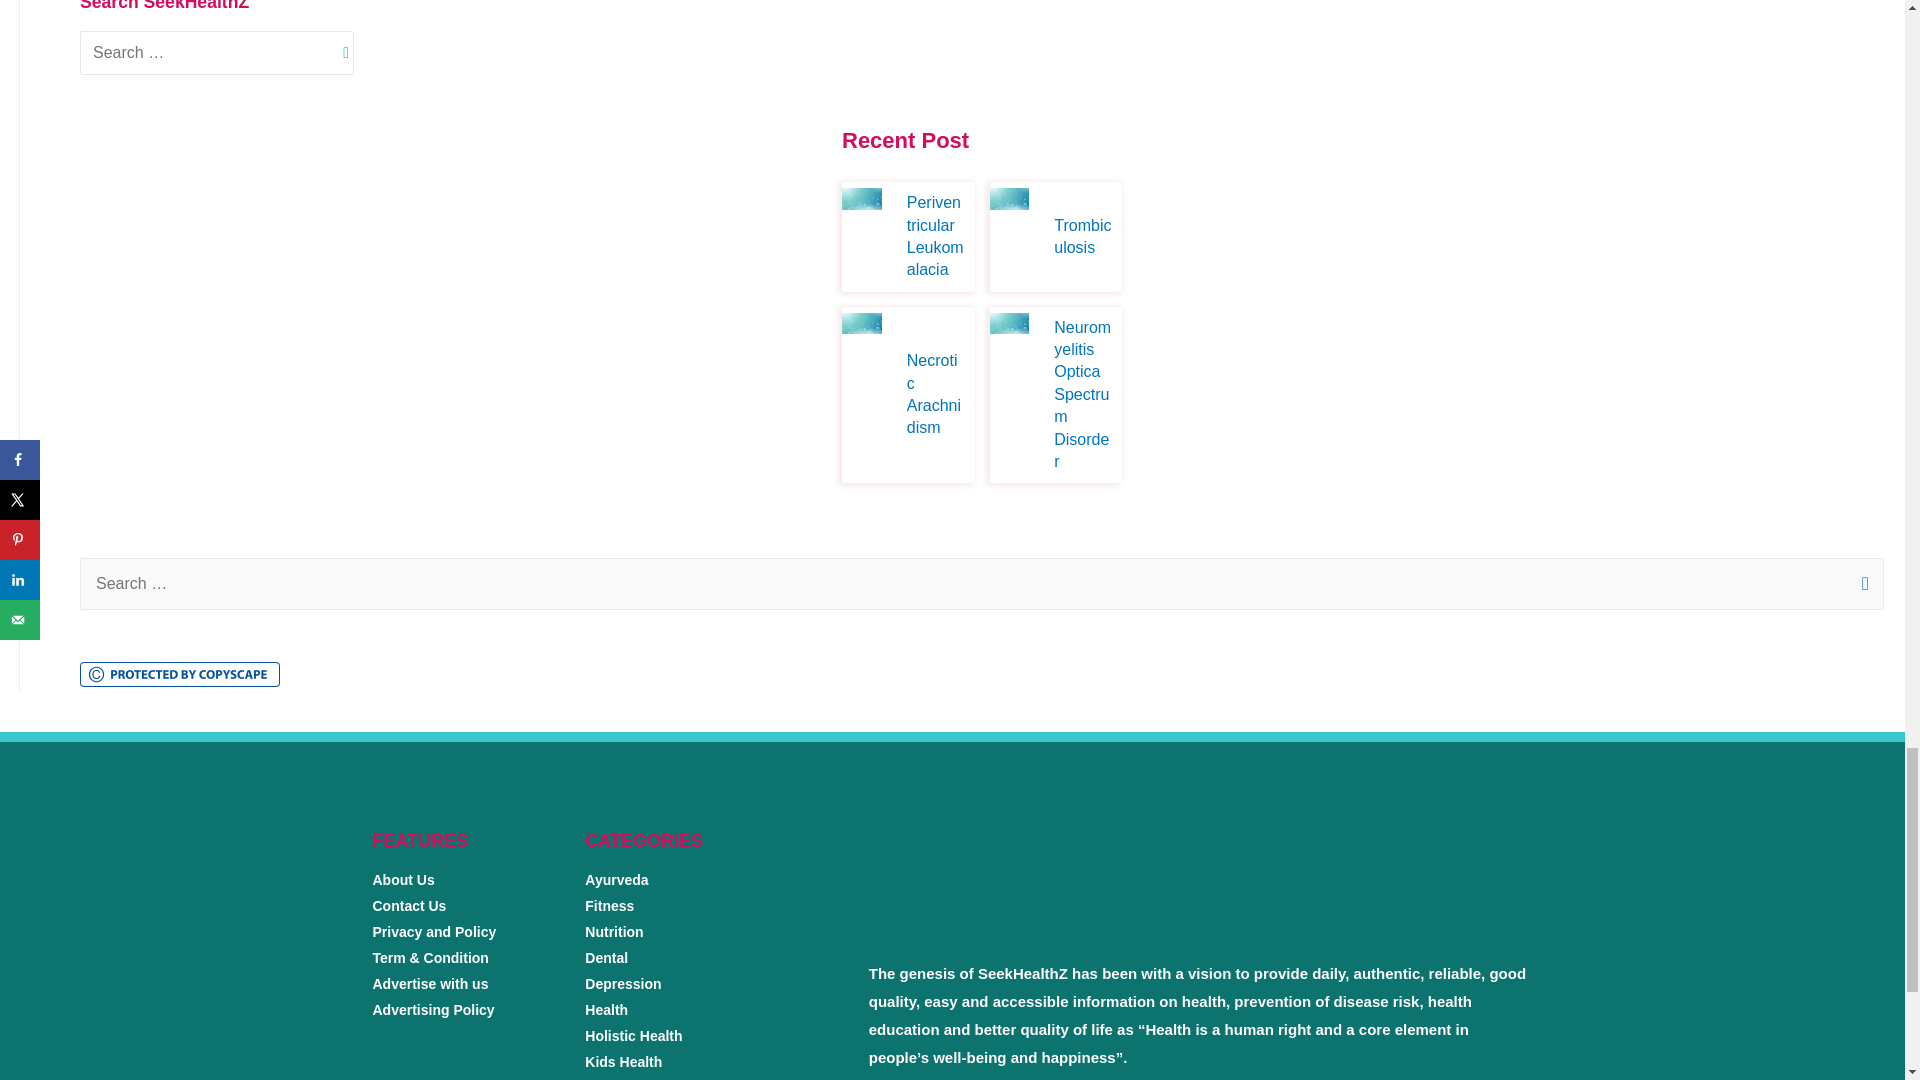 The width and height of the screenshot is (1920, 1080). What do you see at coordinates (180, 674) in the screenshot?
I see `Protected by Copyscape - Do not copy content from this page.` at bounding box center [180, 674].